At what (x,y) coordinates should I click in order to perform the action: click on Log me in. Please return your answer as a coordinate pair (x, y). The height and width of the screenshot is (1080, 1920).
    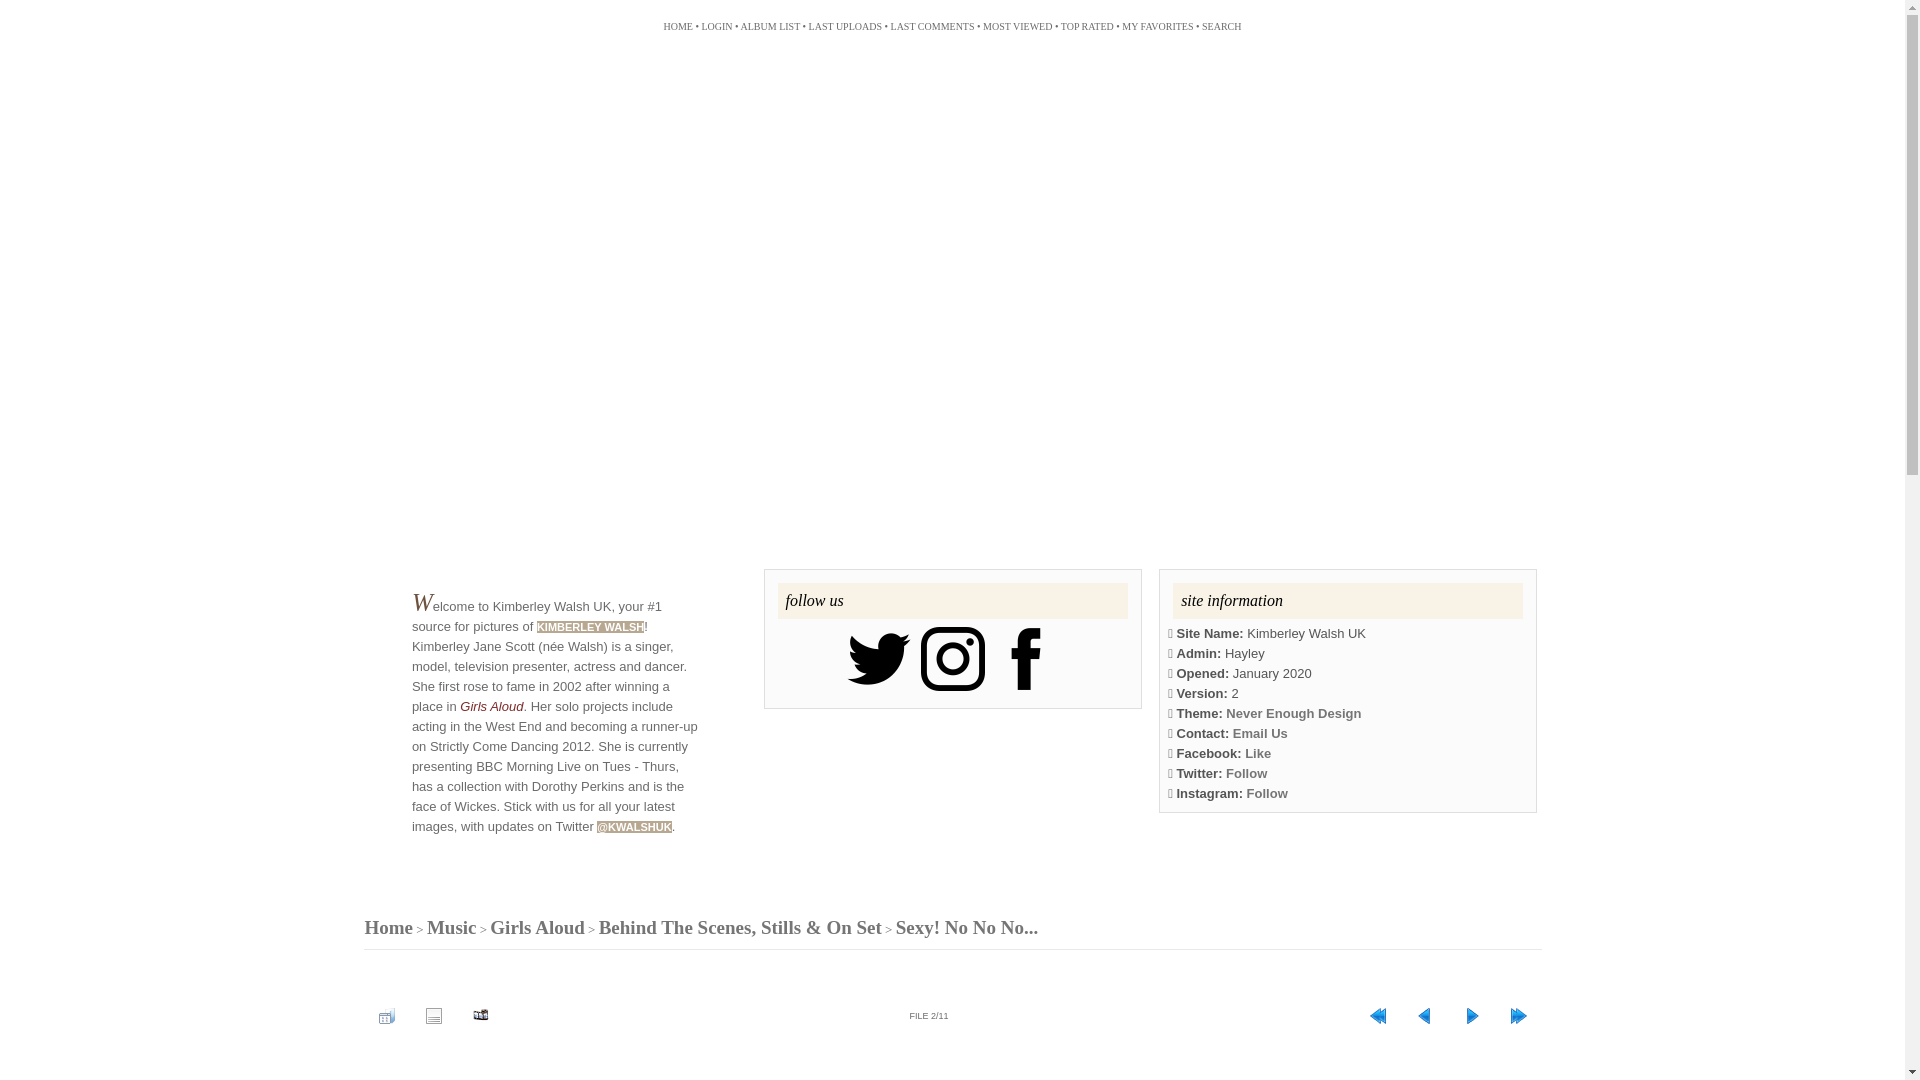
    Looking at the image, I should click on (716, 26).